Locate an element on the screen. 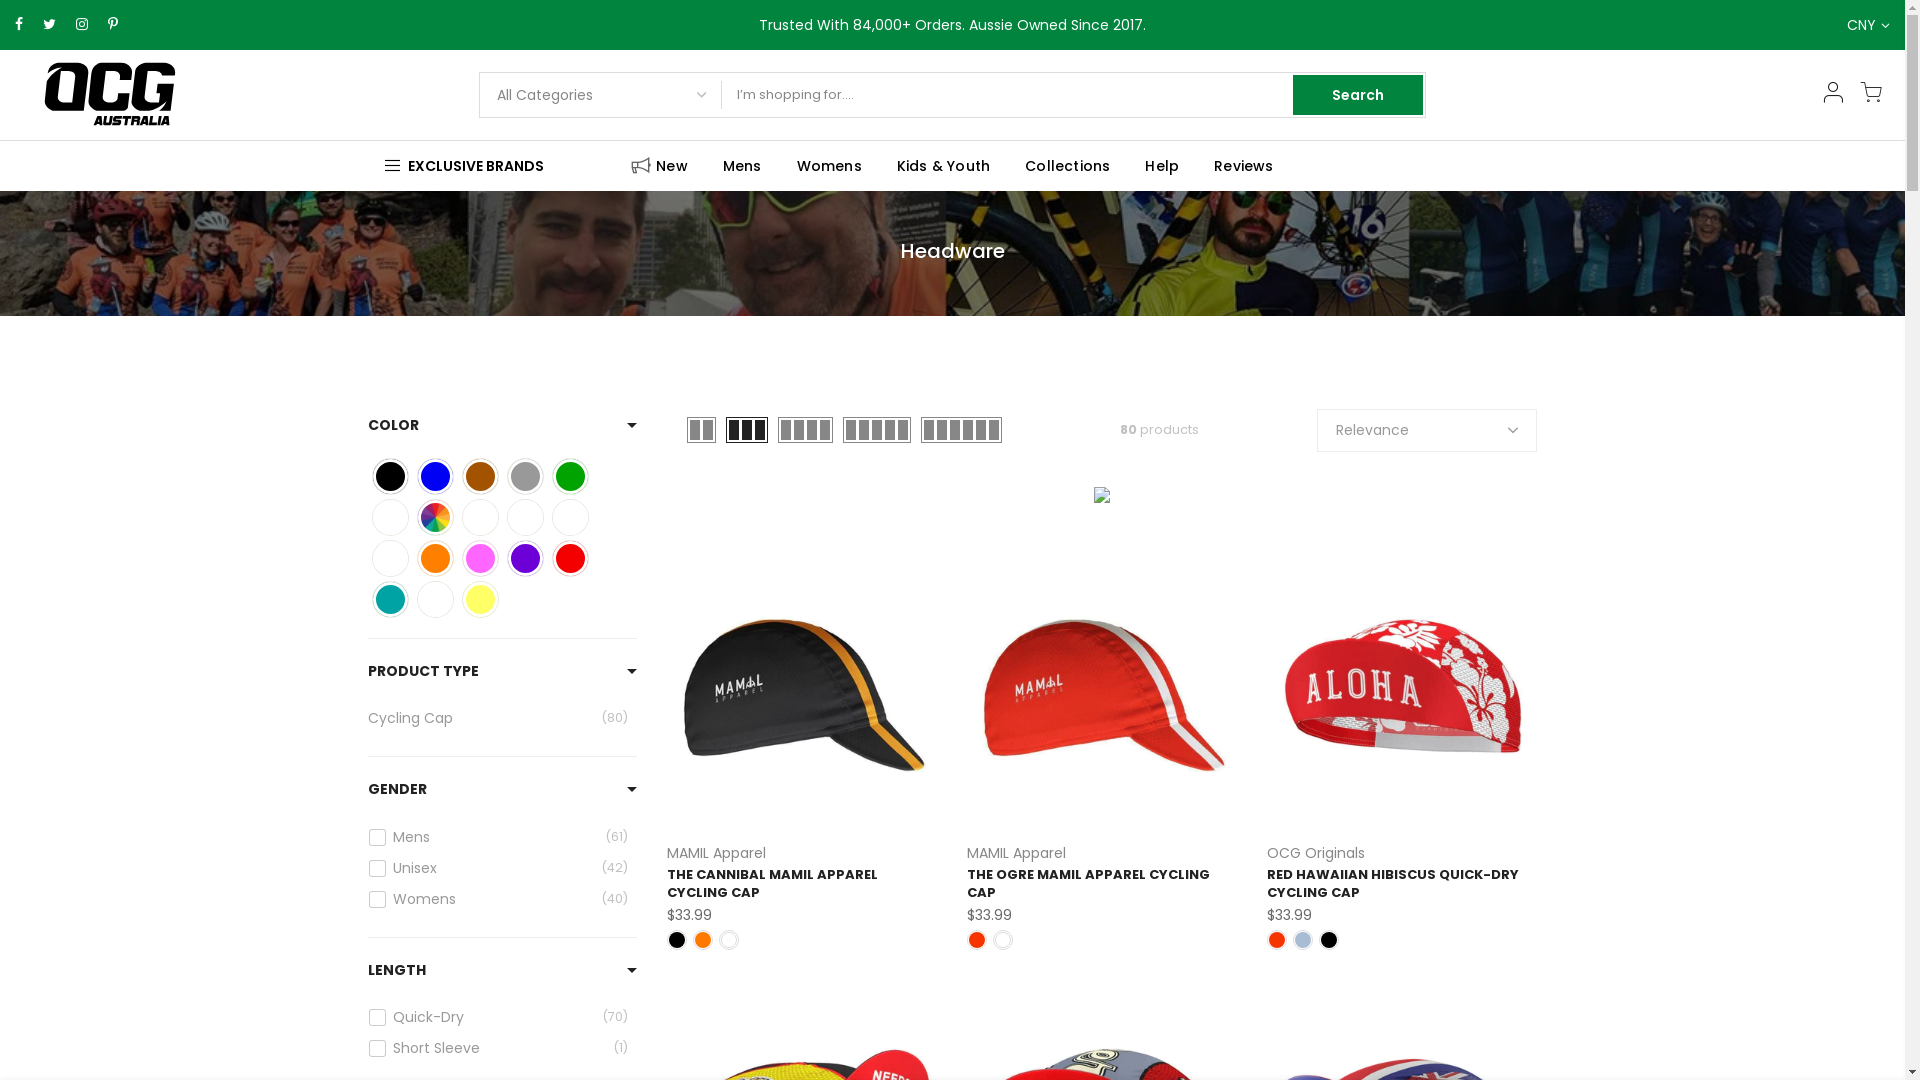 The image size is (1920, 1080). COLOR is located at coordinates (394, 426).